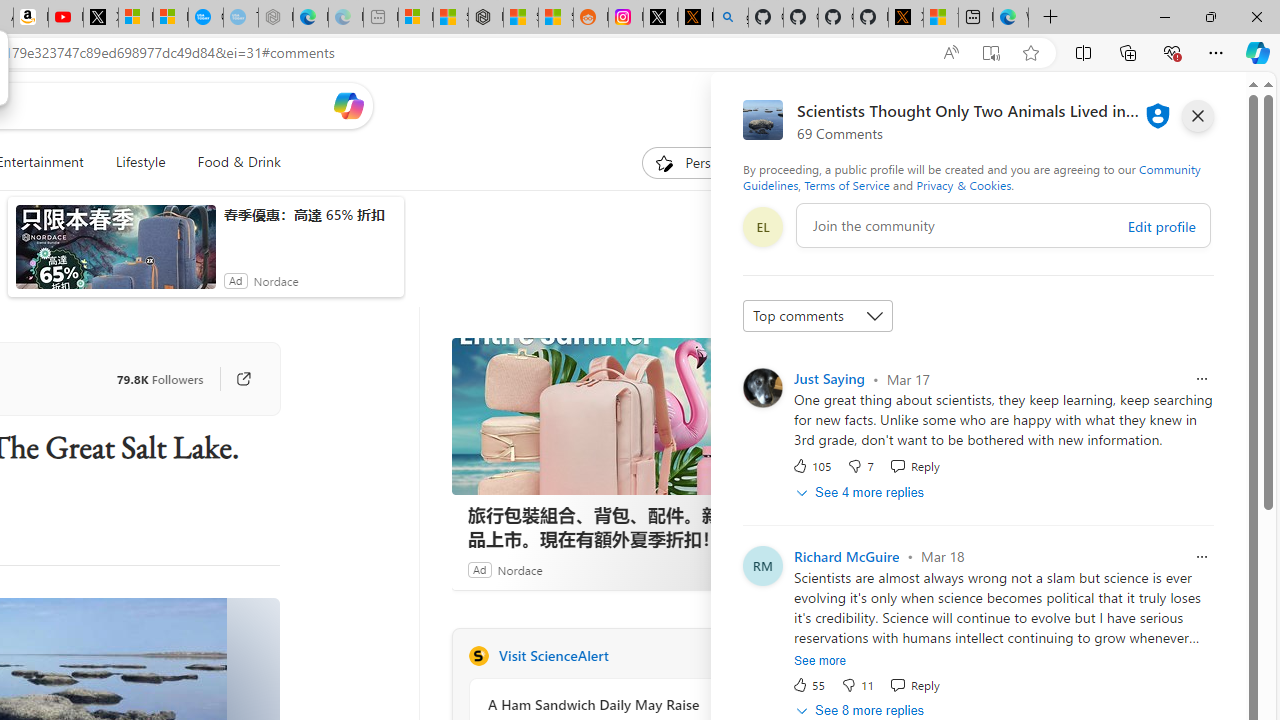 This screenshot has height=720, width=1280. What do you see at coordinates (846, 184) in the screenshot?
I see `Terms of Service` at bounding box center [846, 184].